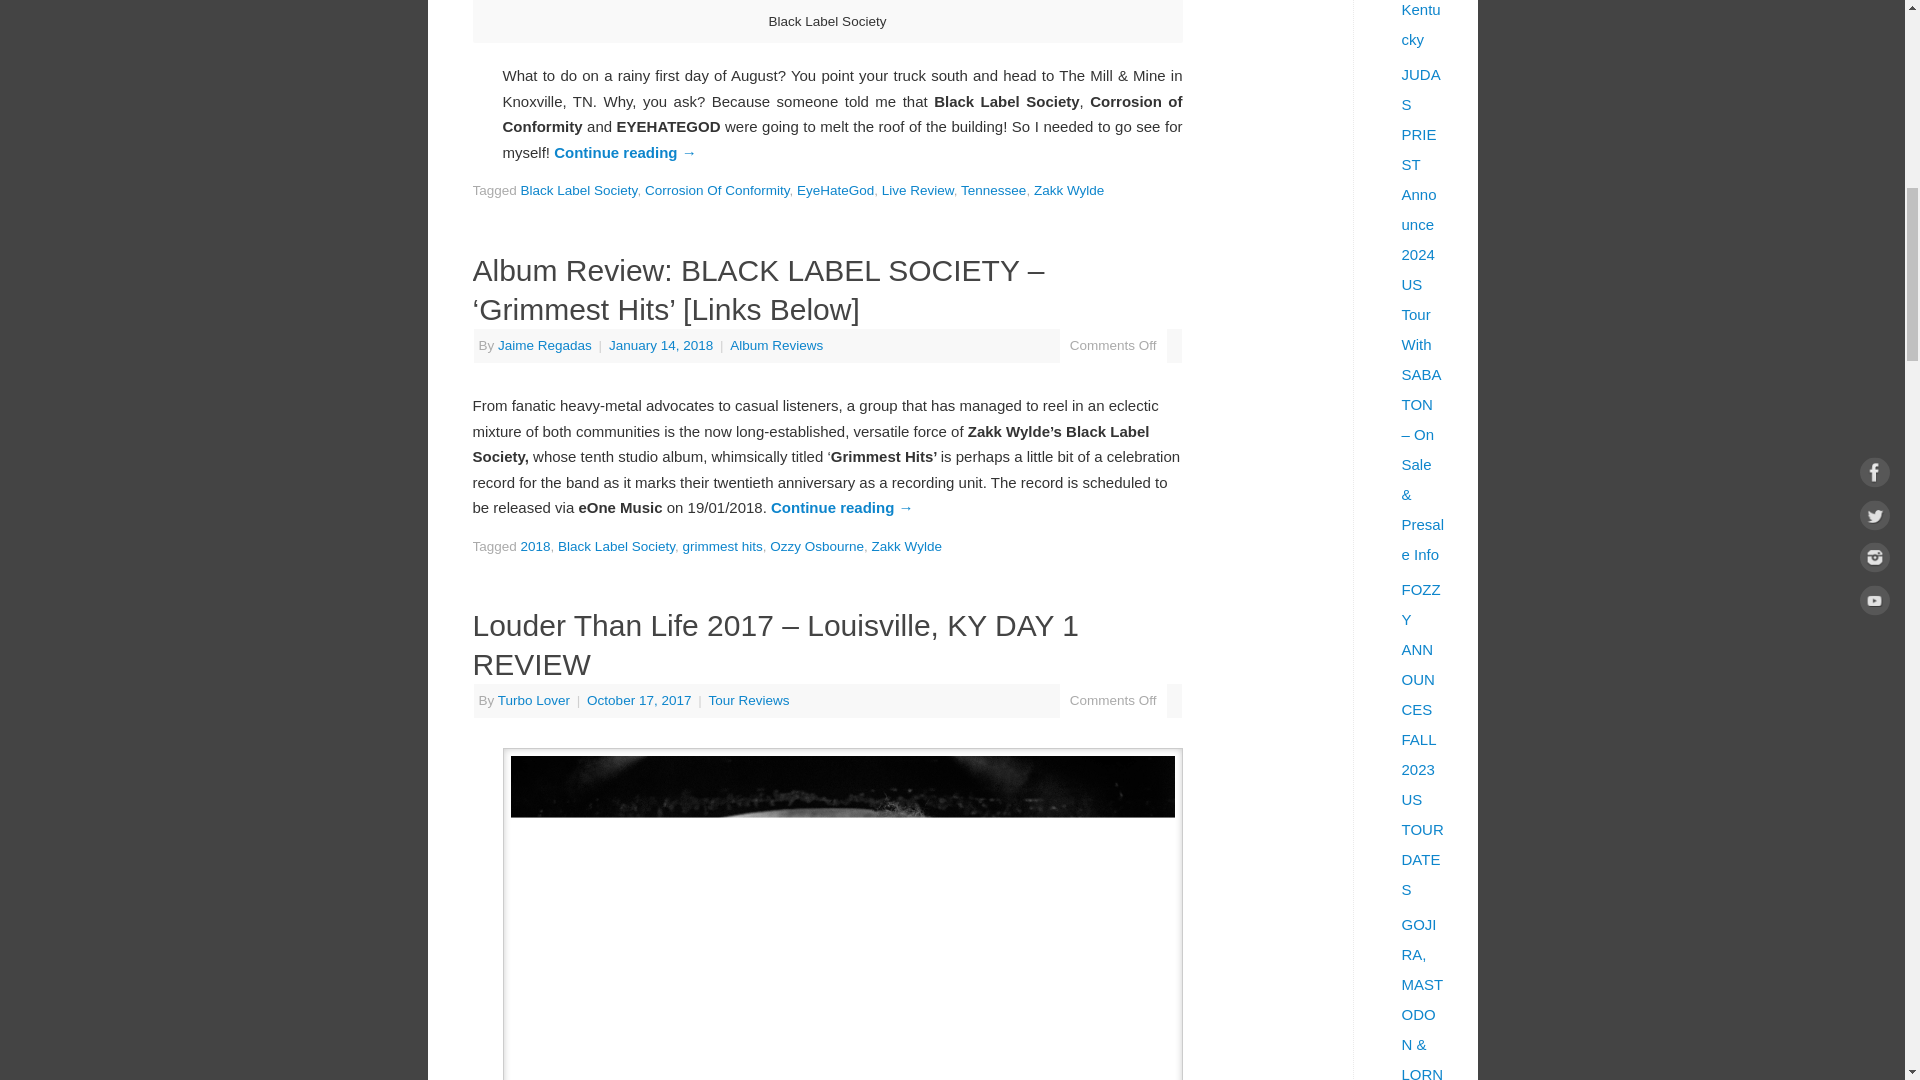 This screenshot has width=1920, height=1080. What do you see at coordinates (717, 190) in the screenshot?
I see `Corrosion Of Conformity` at bounding box center [717, 190].